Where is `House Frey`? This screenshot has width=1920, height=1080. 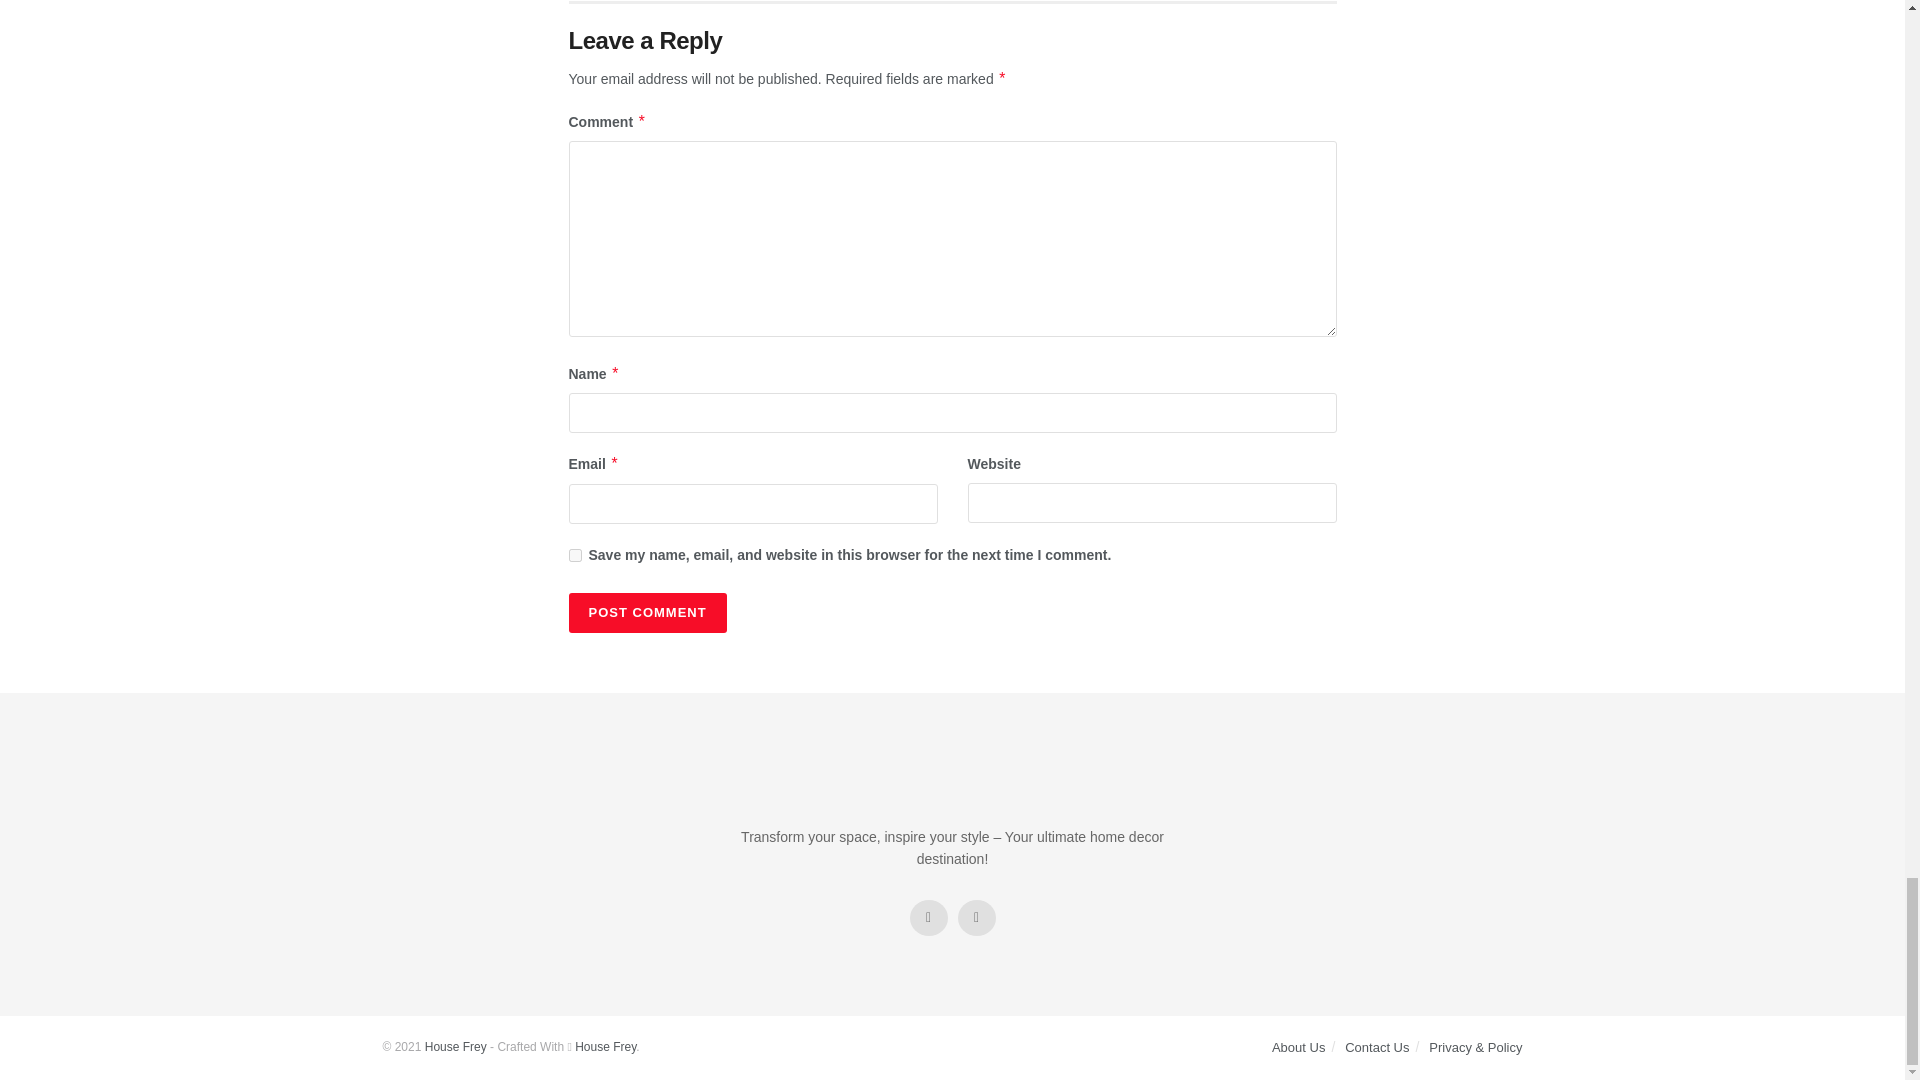
House Frey is located at coordinates (604, 1047).